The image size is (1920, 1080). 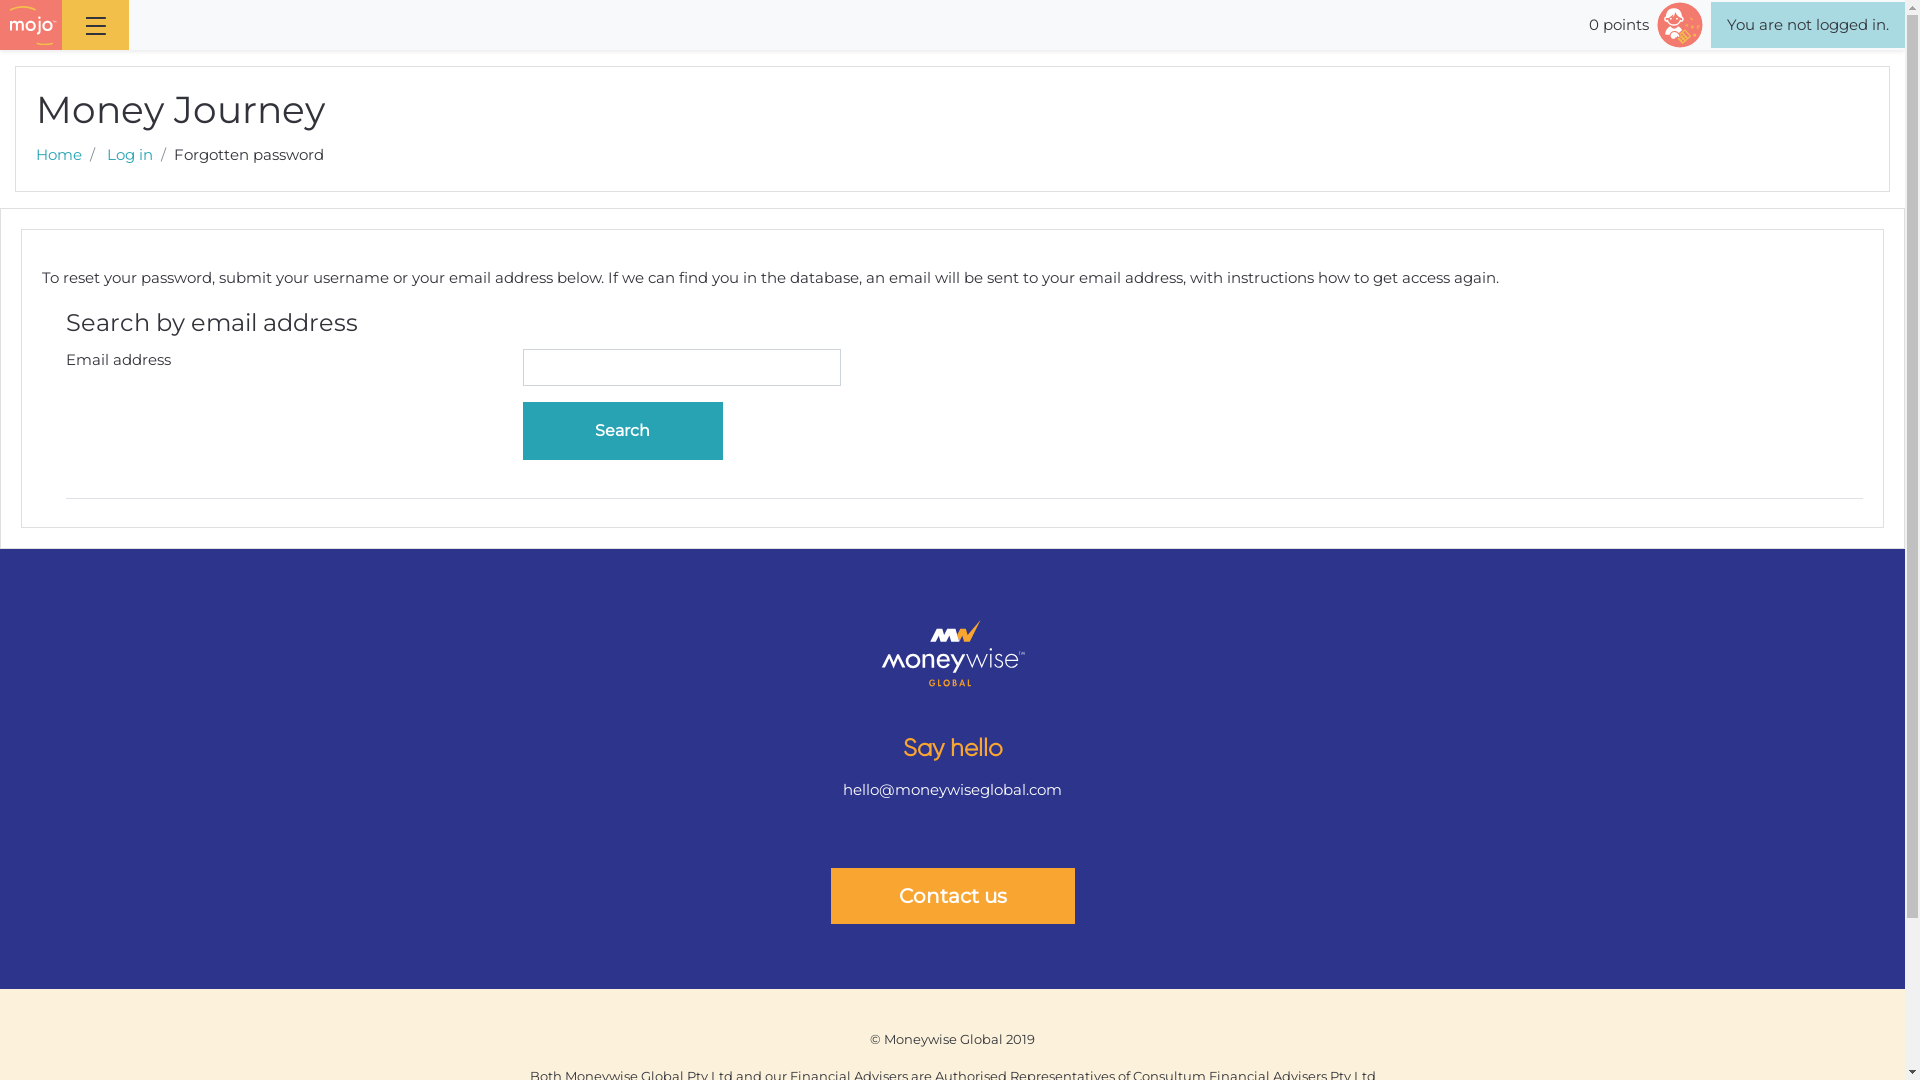 What do you see at coordinates (59, 154) in the screenshot?
I see `Home` at bounding box center [59, 154].